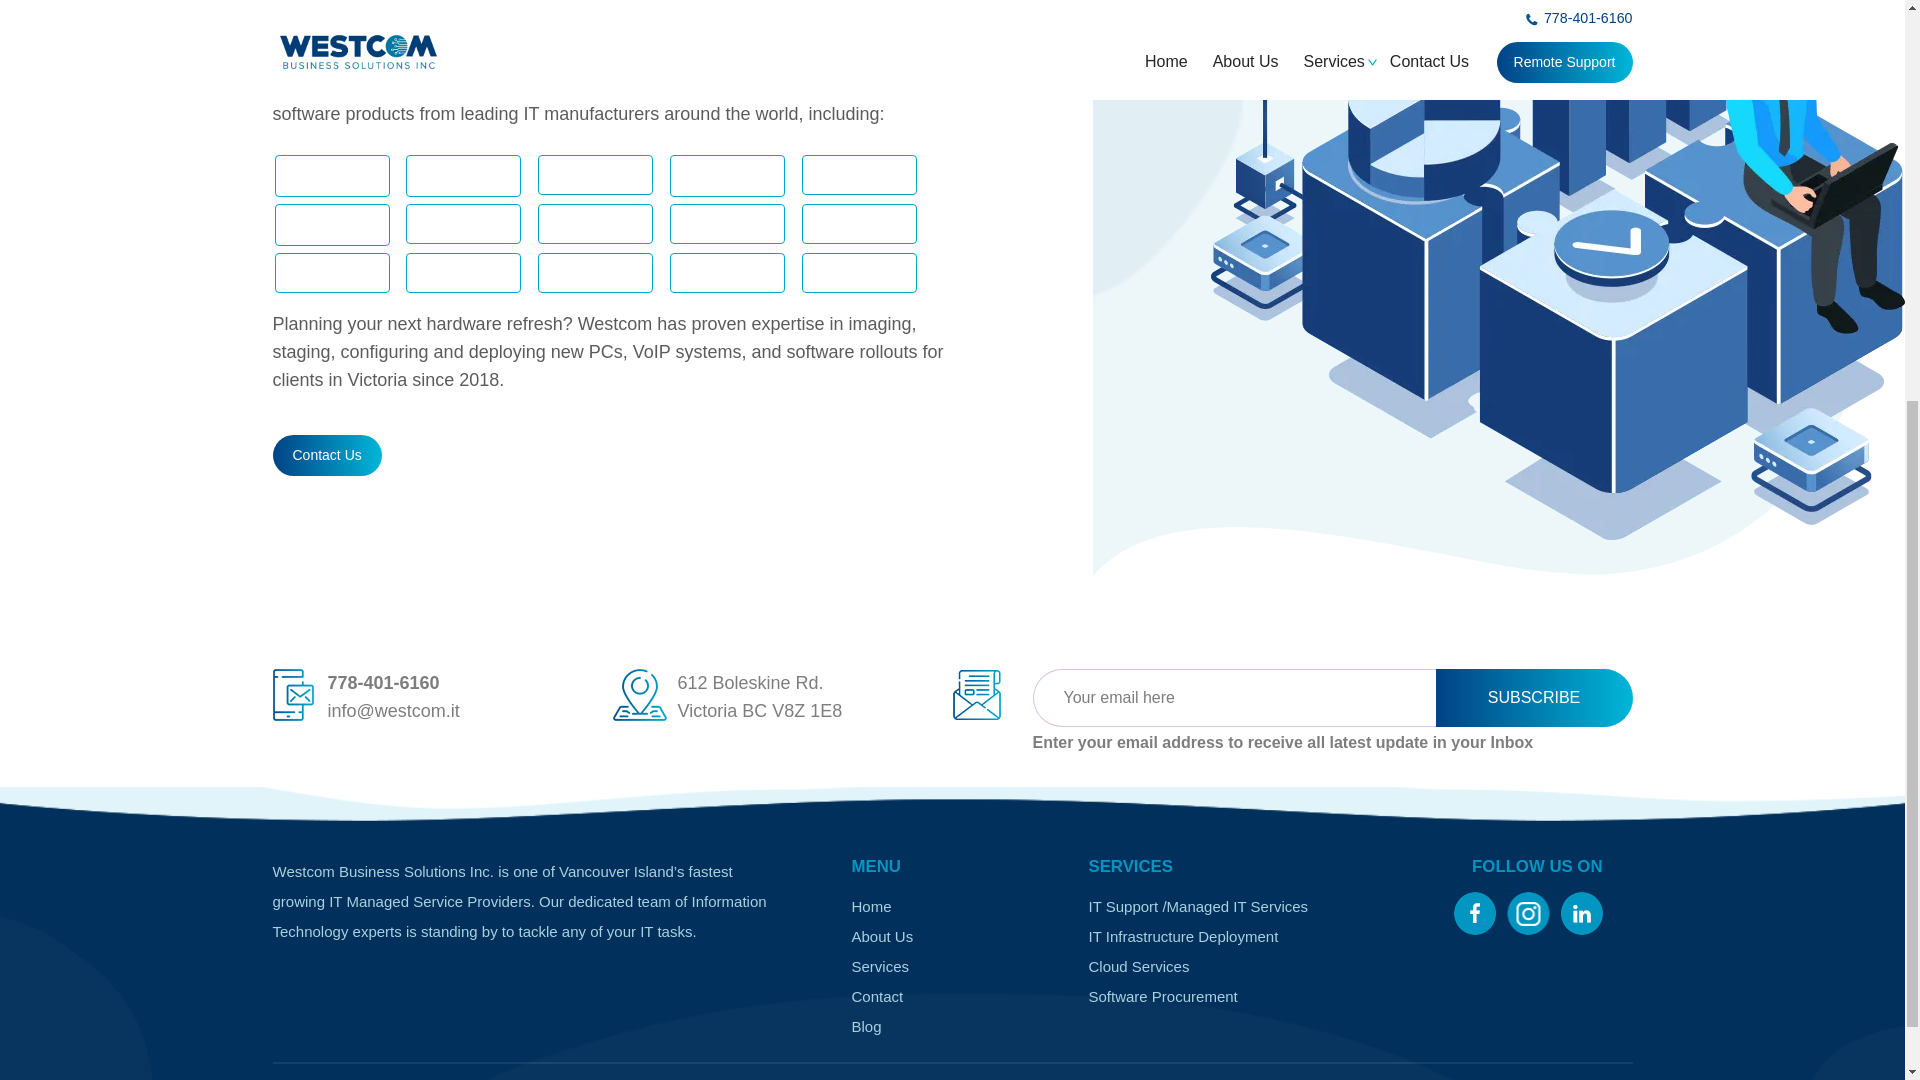 The width and height of the screenshot is (1920, 1080). Describe the element at coordinates (882, 936) in the screenshot. I see `About Us` at that location.